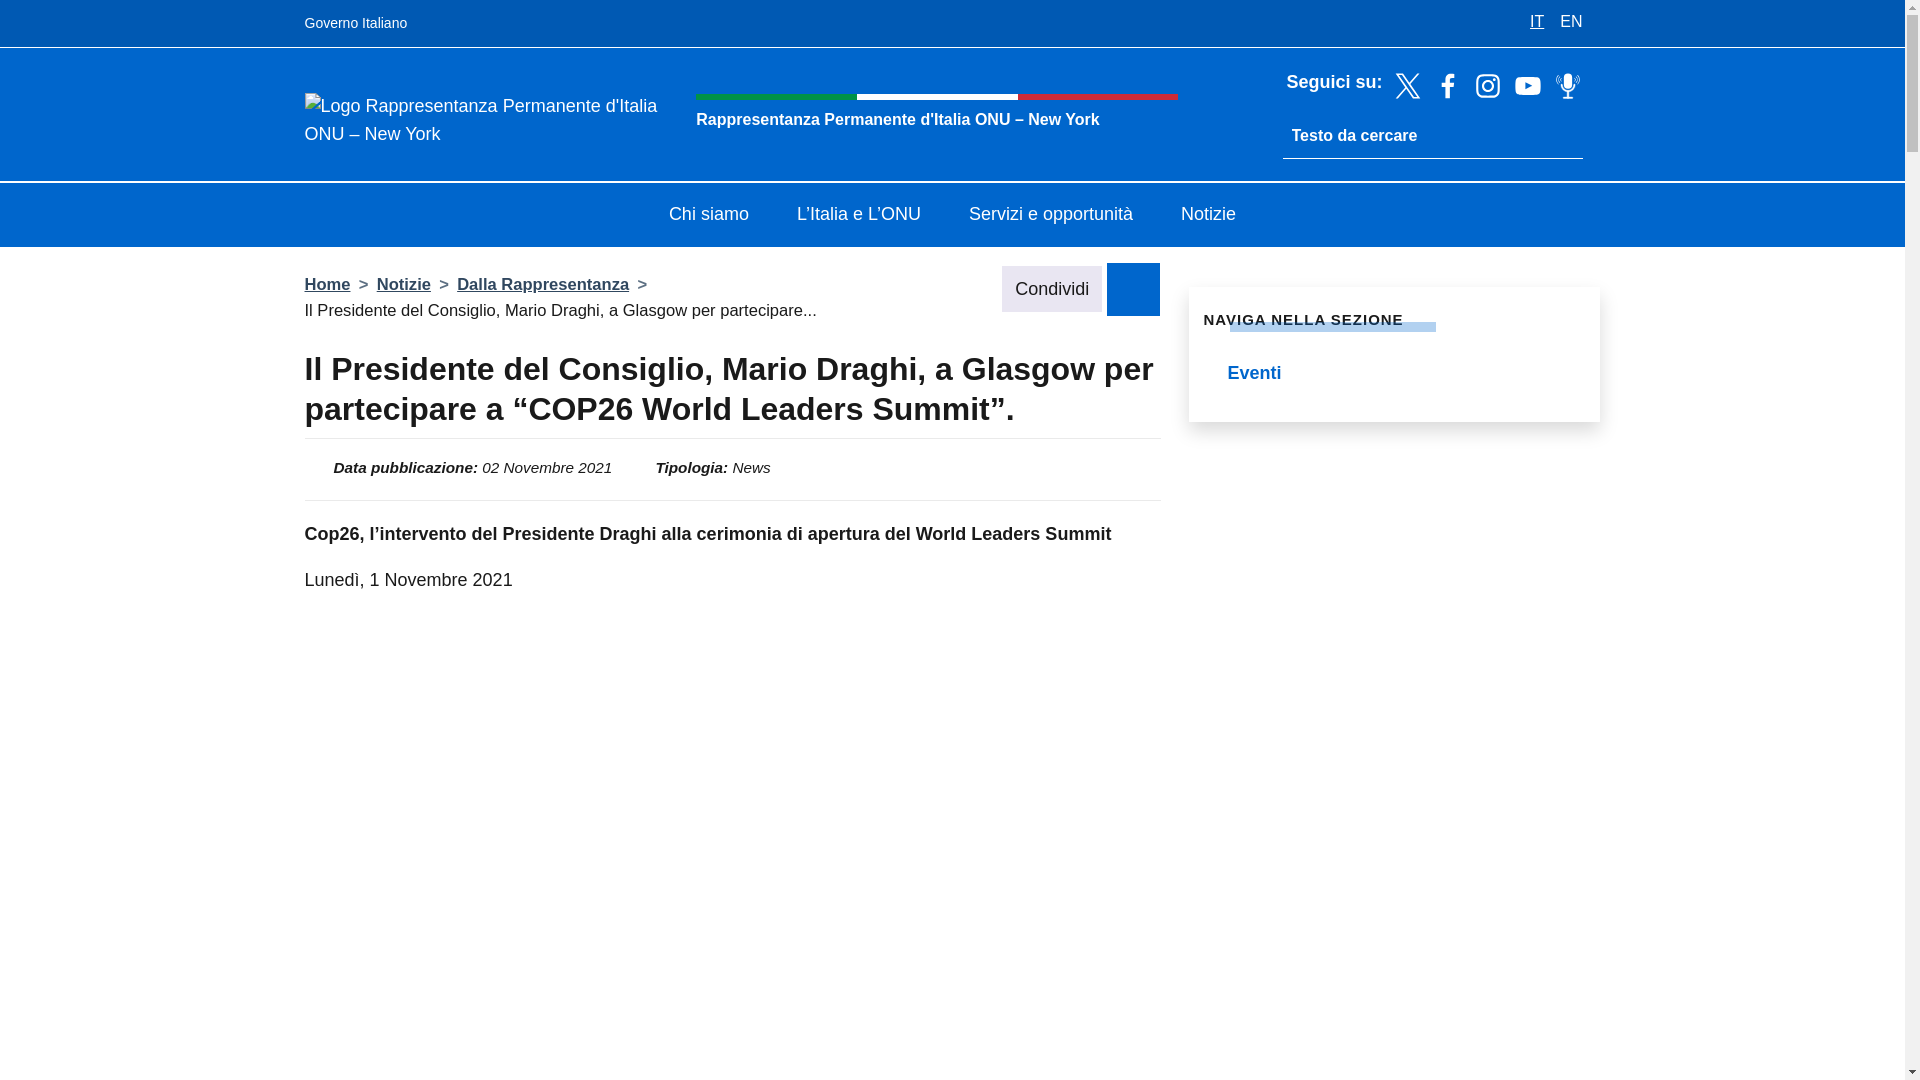  Describe the element at coordinates (326, 284) in the screenshot. I see `Home` at that location.